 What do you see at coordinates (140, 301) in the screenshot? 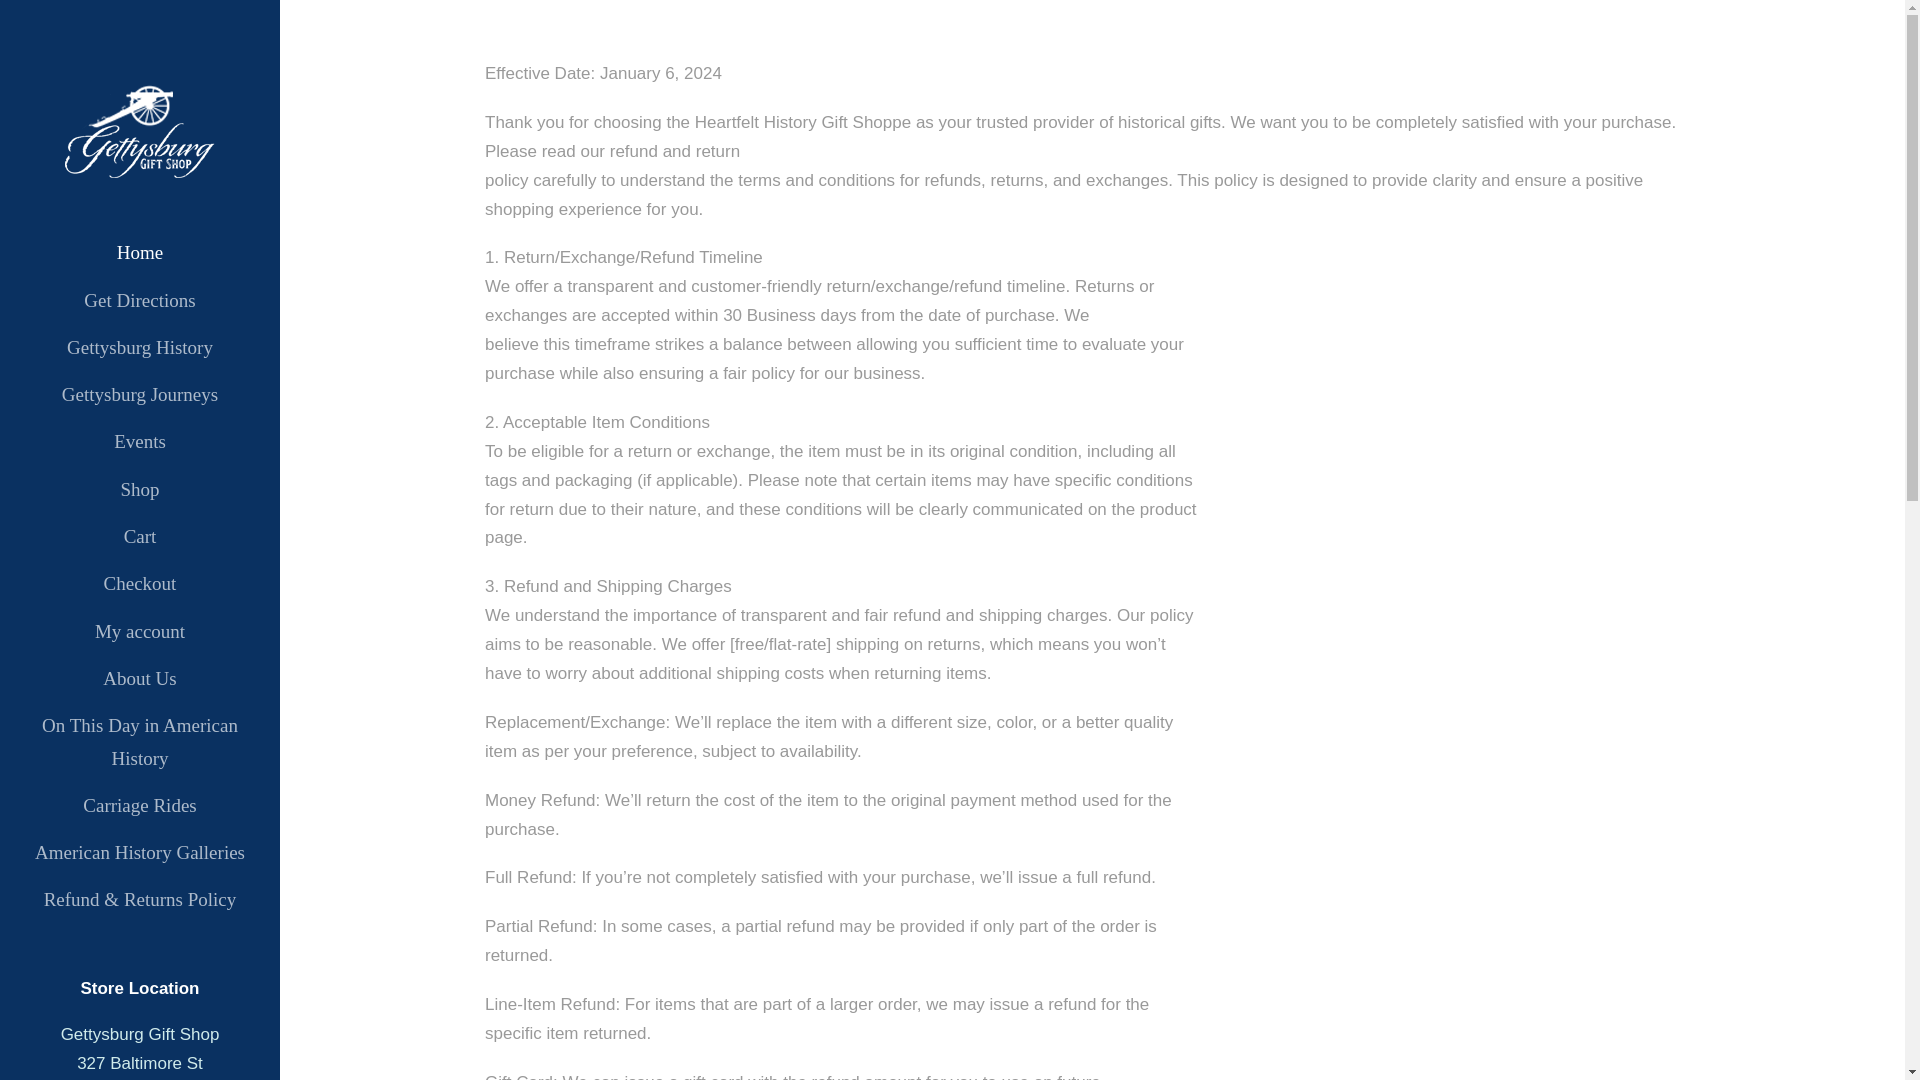
I see `Get Directions` at bounding box center [140, 301].